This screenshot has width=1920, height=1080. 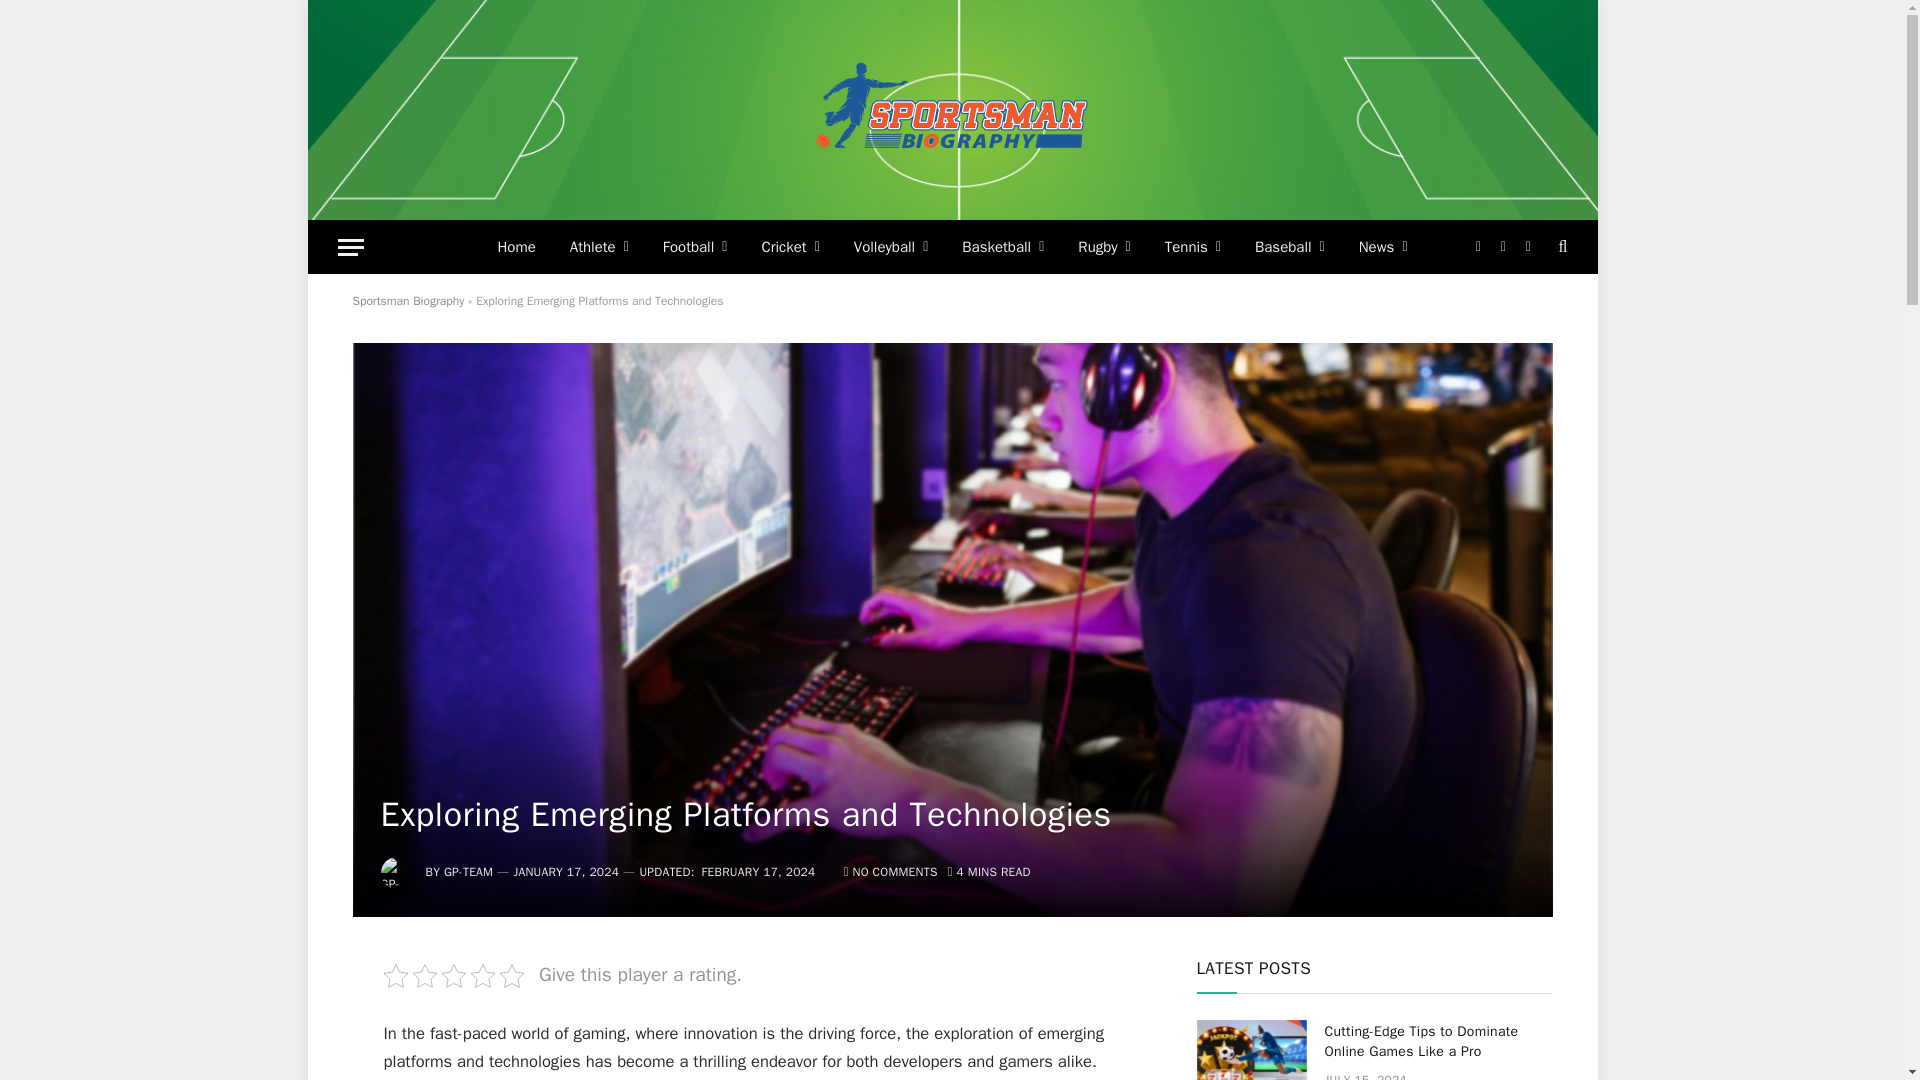 What do you see at coordinates (952, 109) in the screenshot?
I see `Sportsman Biography` at bounding box center [952, 109].